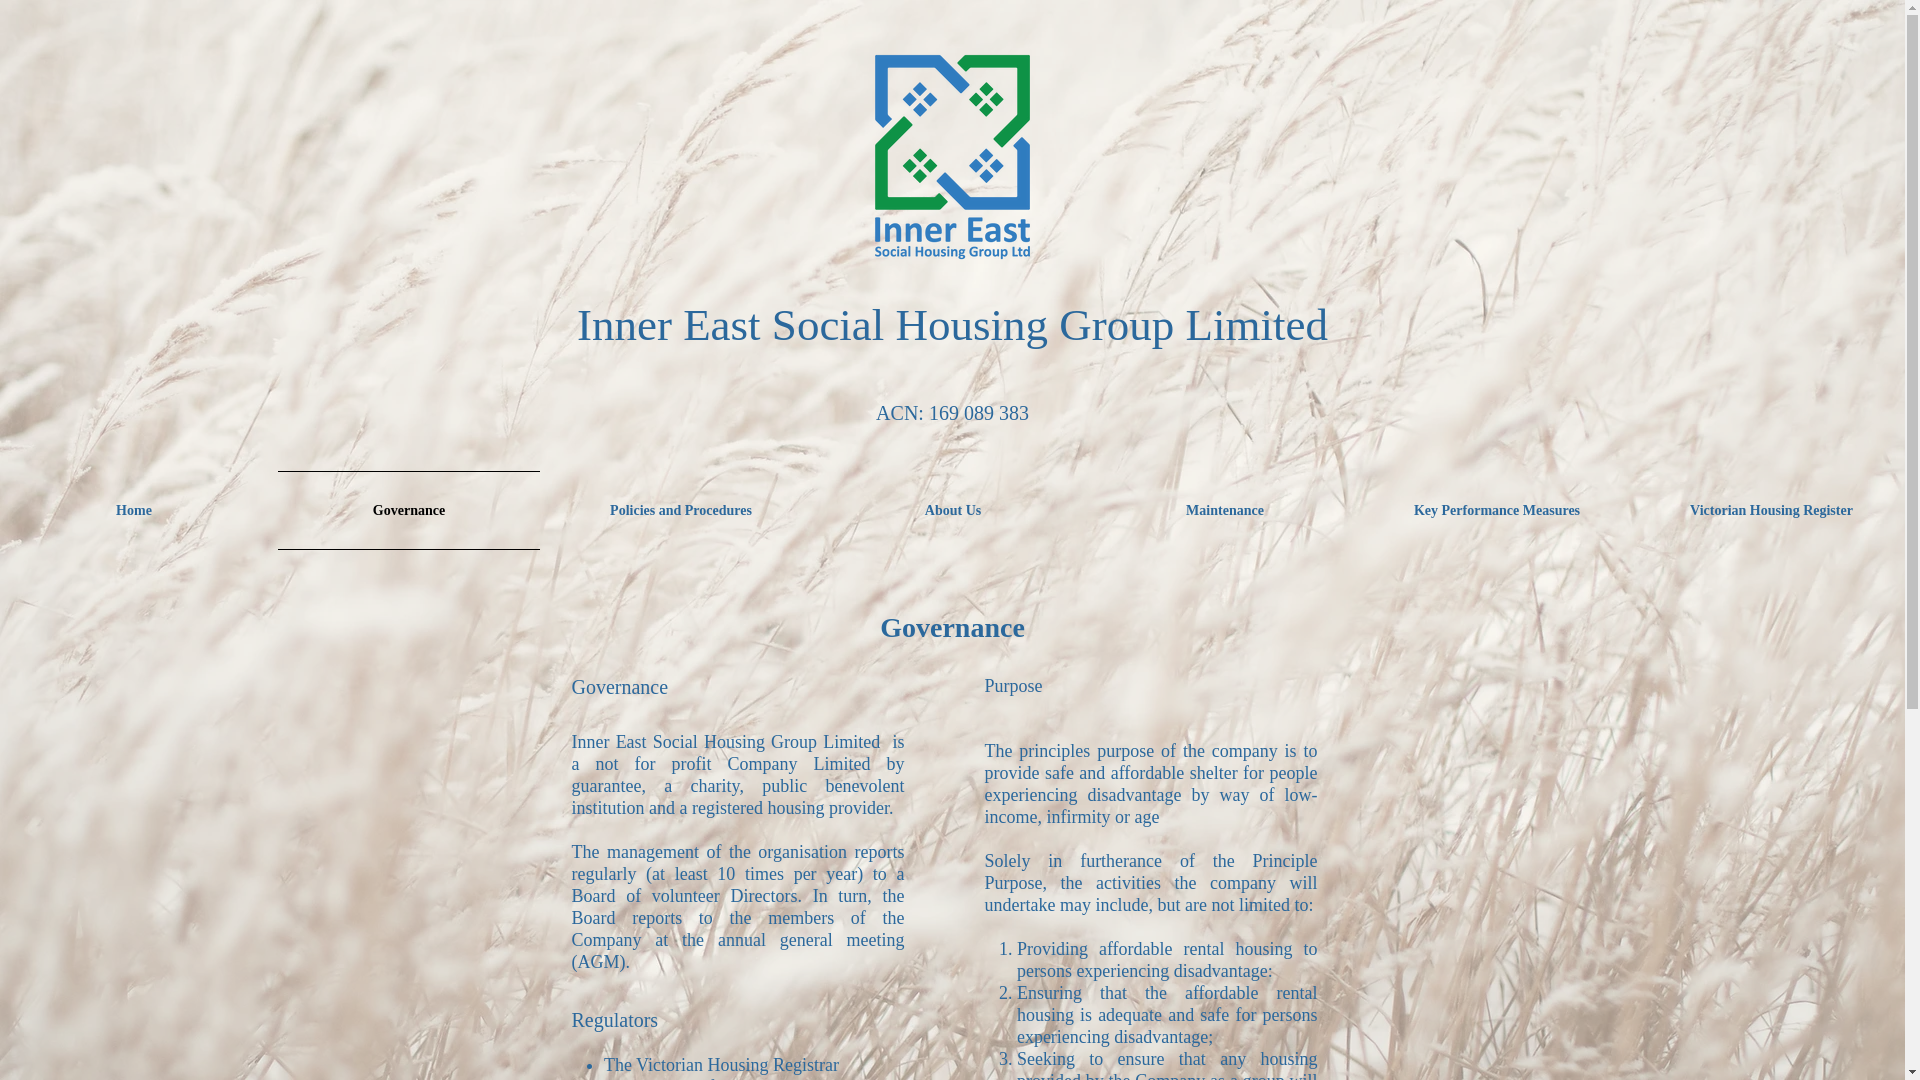  I want to click on Key Performance Measures, so click(1497, 510).